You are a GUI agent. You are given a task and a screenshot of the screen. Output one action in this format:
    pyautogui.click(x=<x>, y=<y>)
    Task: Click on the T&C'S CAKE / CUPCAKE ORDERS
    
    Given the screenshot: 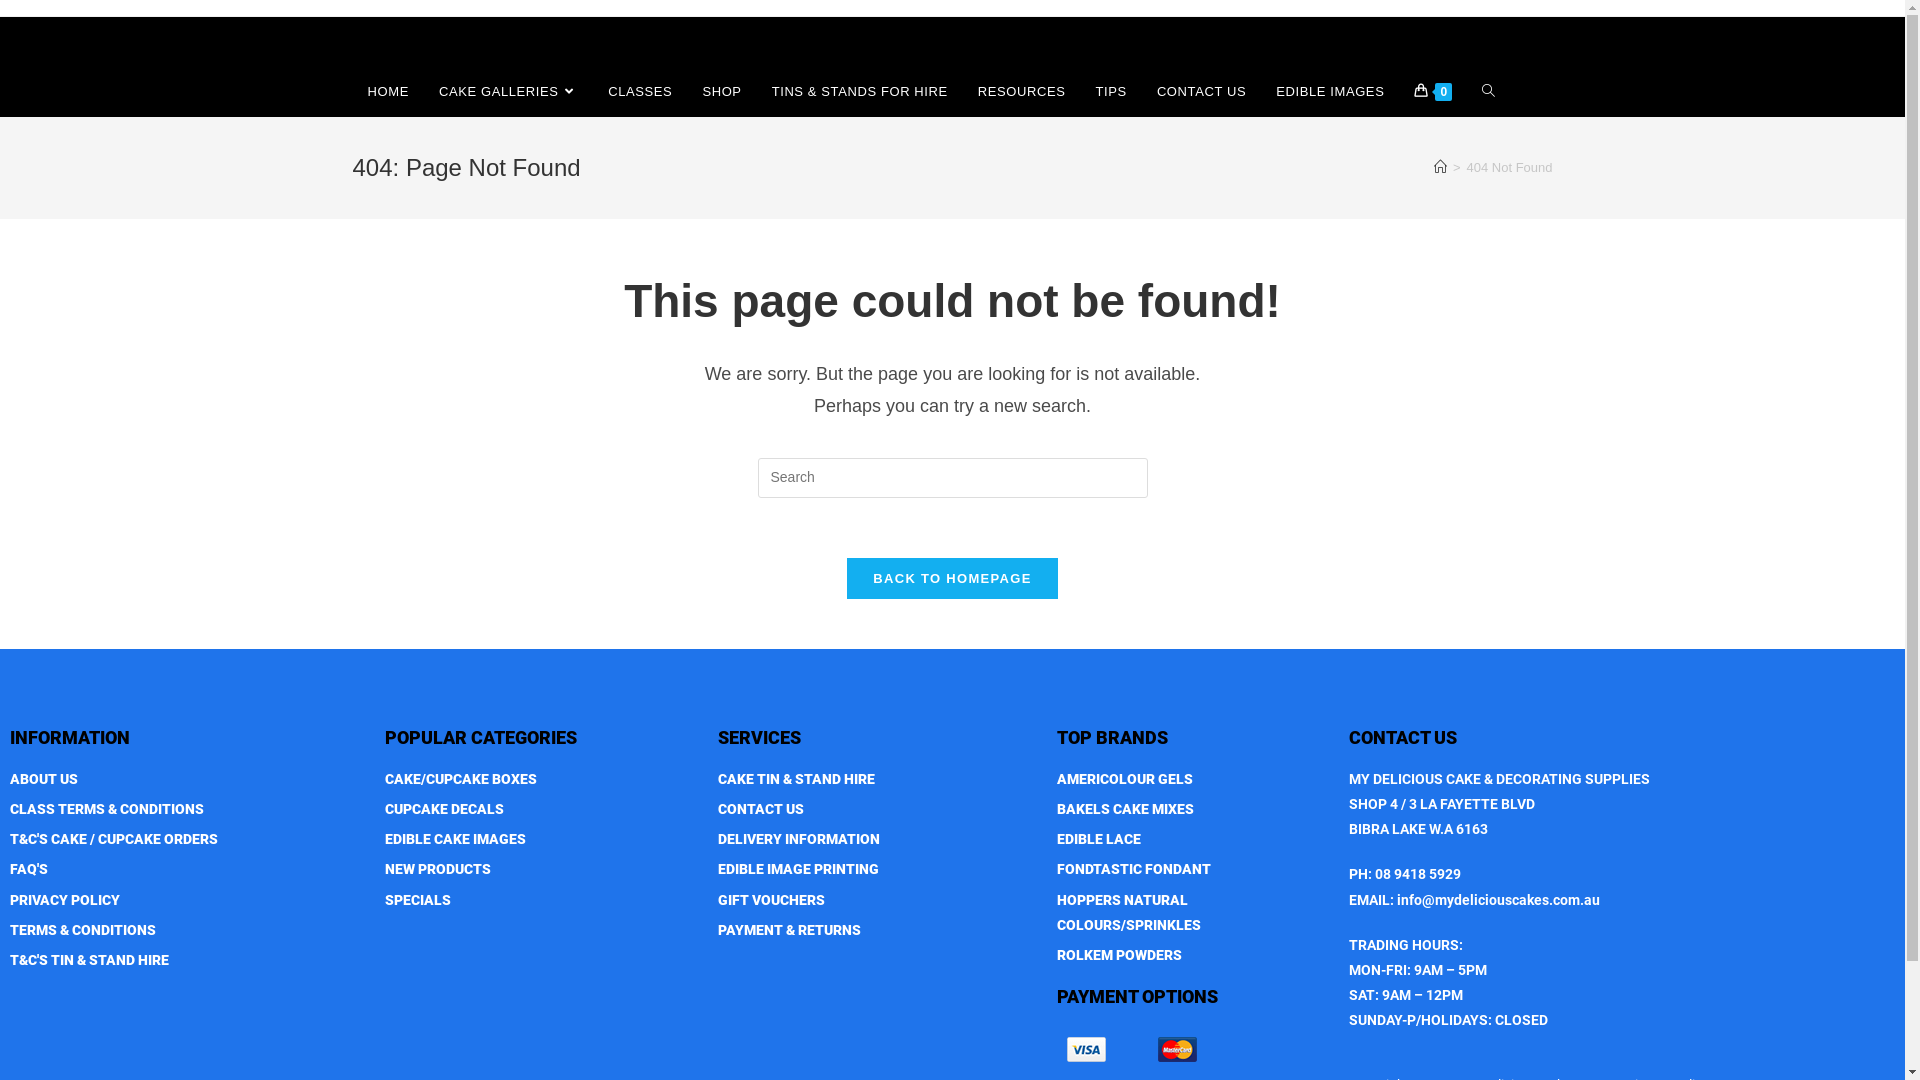 What is the action you would take?
    pyautogui.click(x=188, y=840)
    